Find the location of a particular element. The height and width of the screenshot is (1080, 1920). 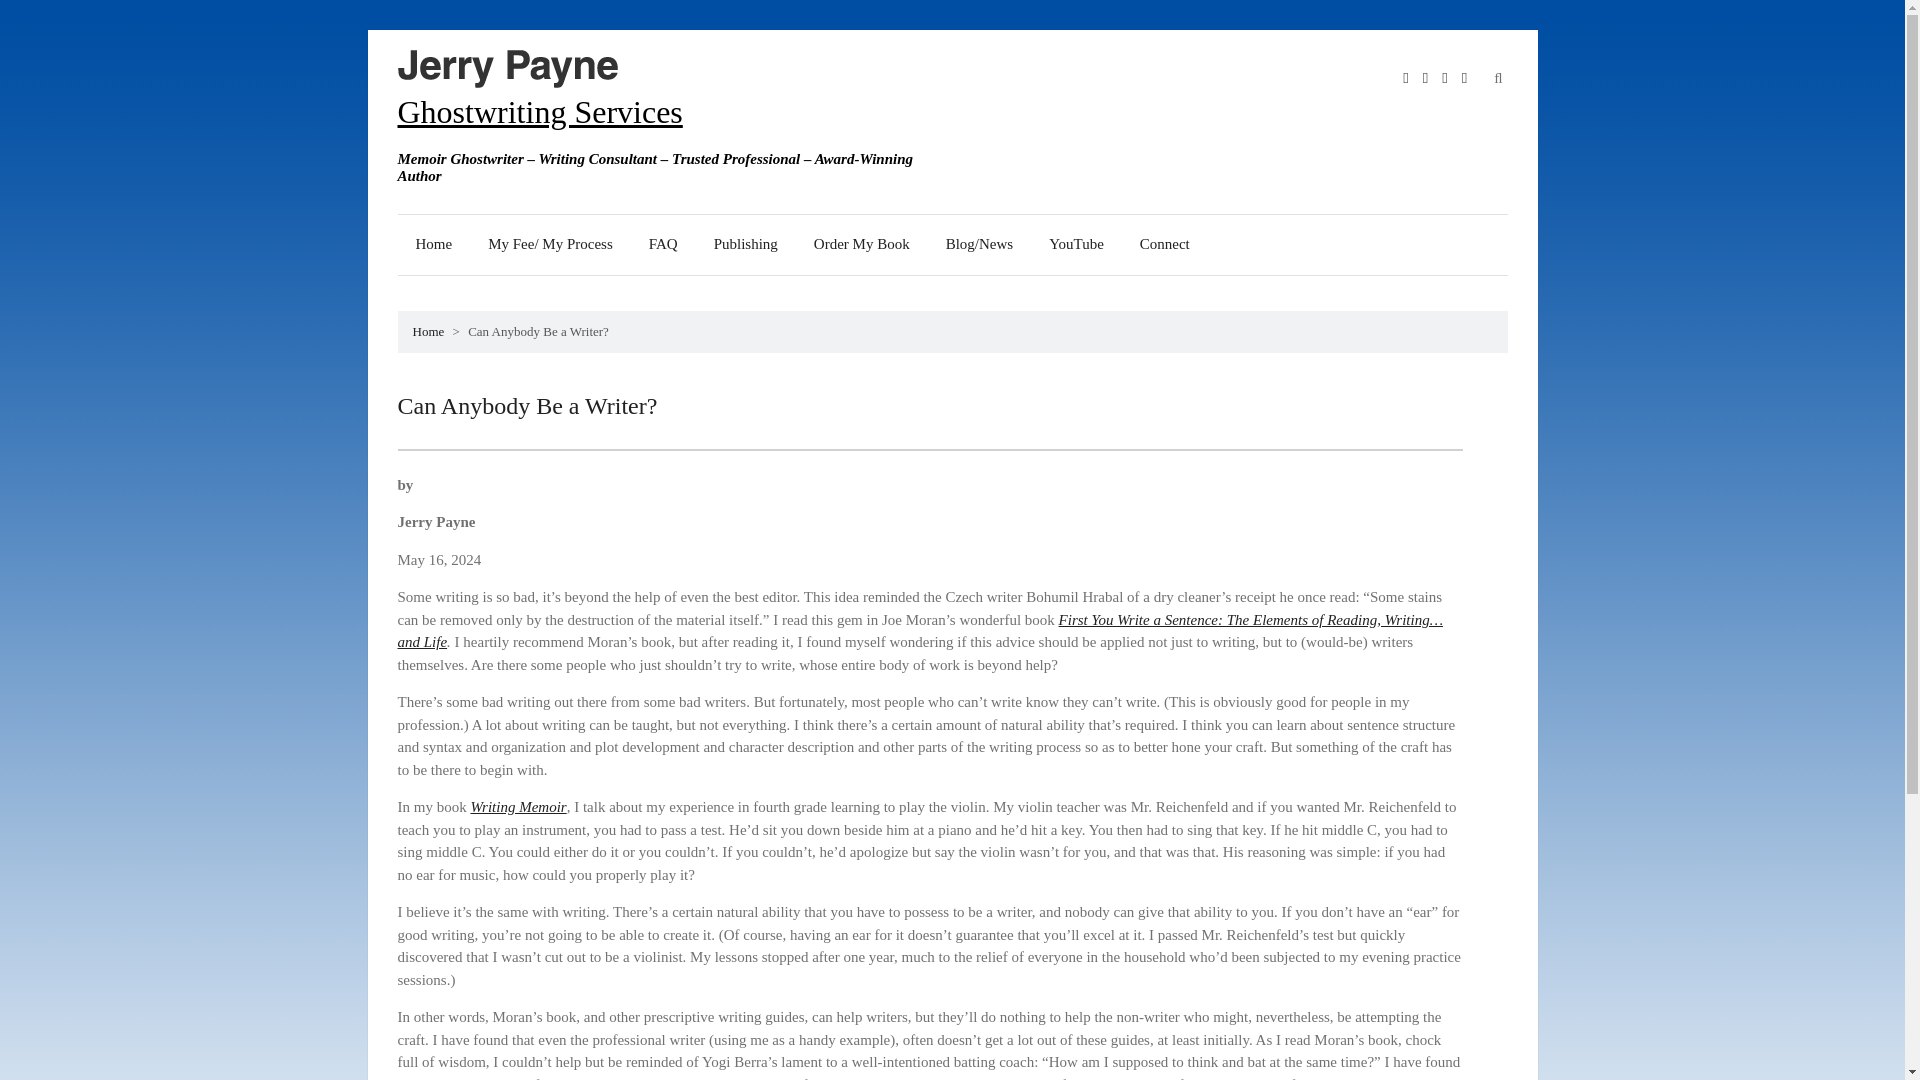

Ghostwriting Services is located at coordinates (540, 111).